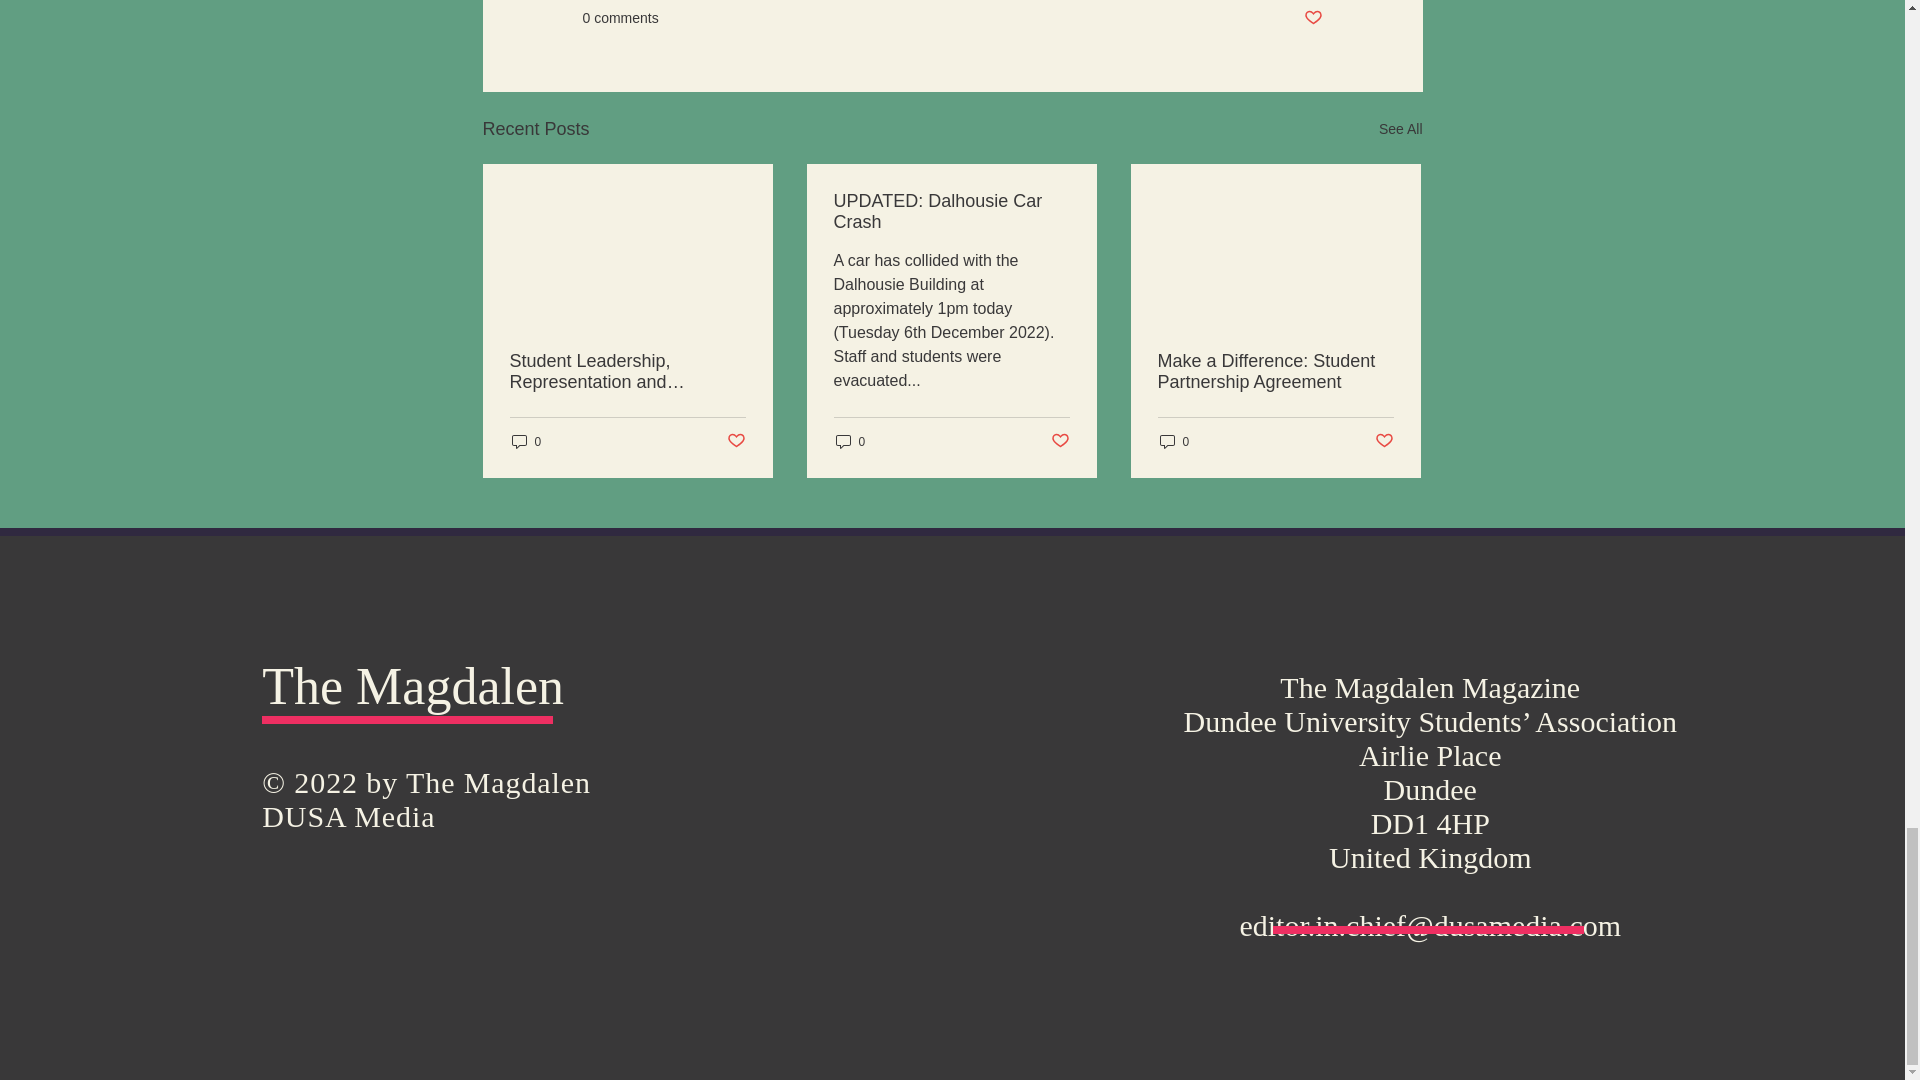 The height and width of the screenshot is (1080, 1920). Describe the element at coordinates (1060, 441) in the screenshot. I see `Post not marked as liked` at that location.